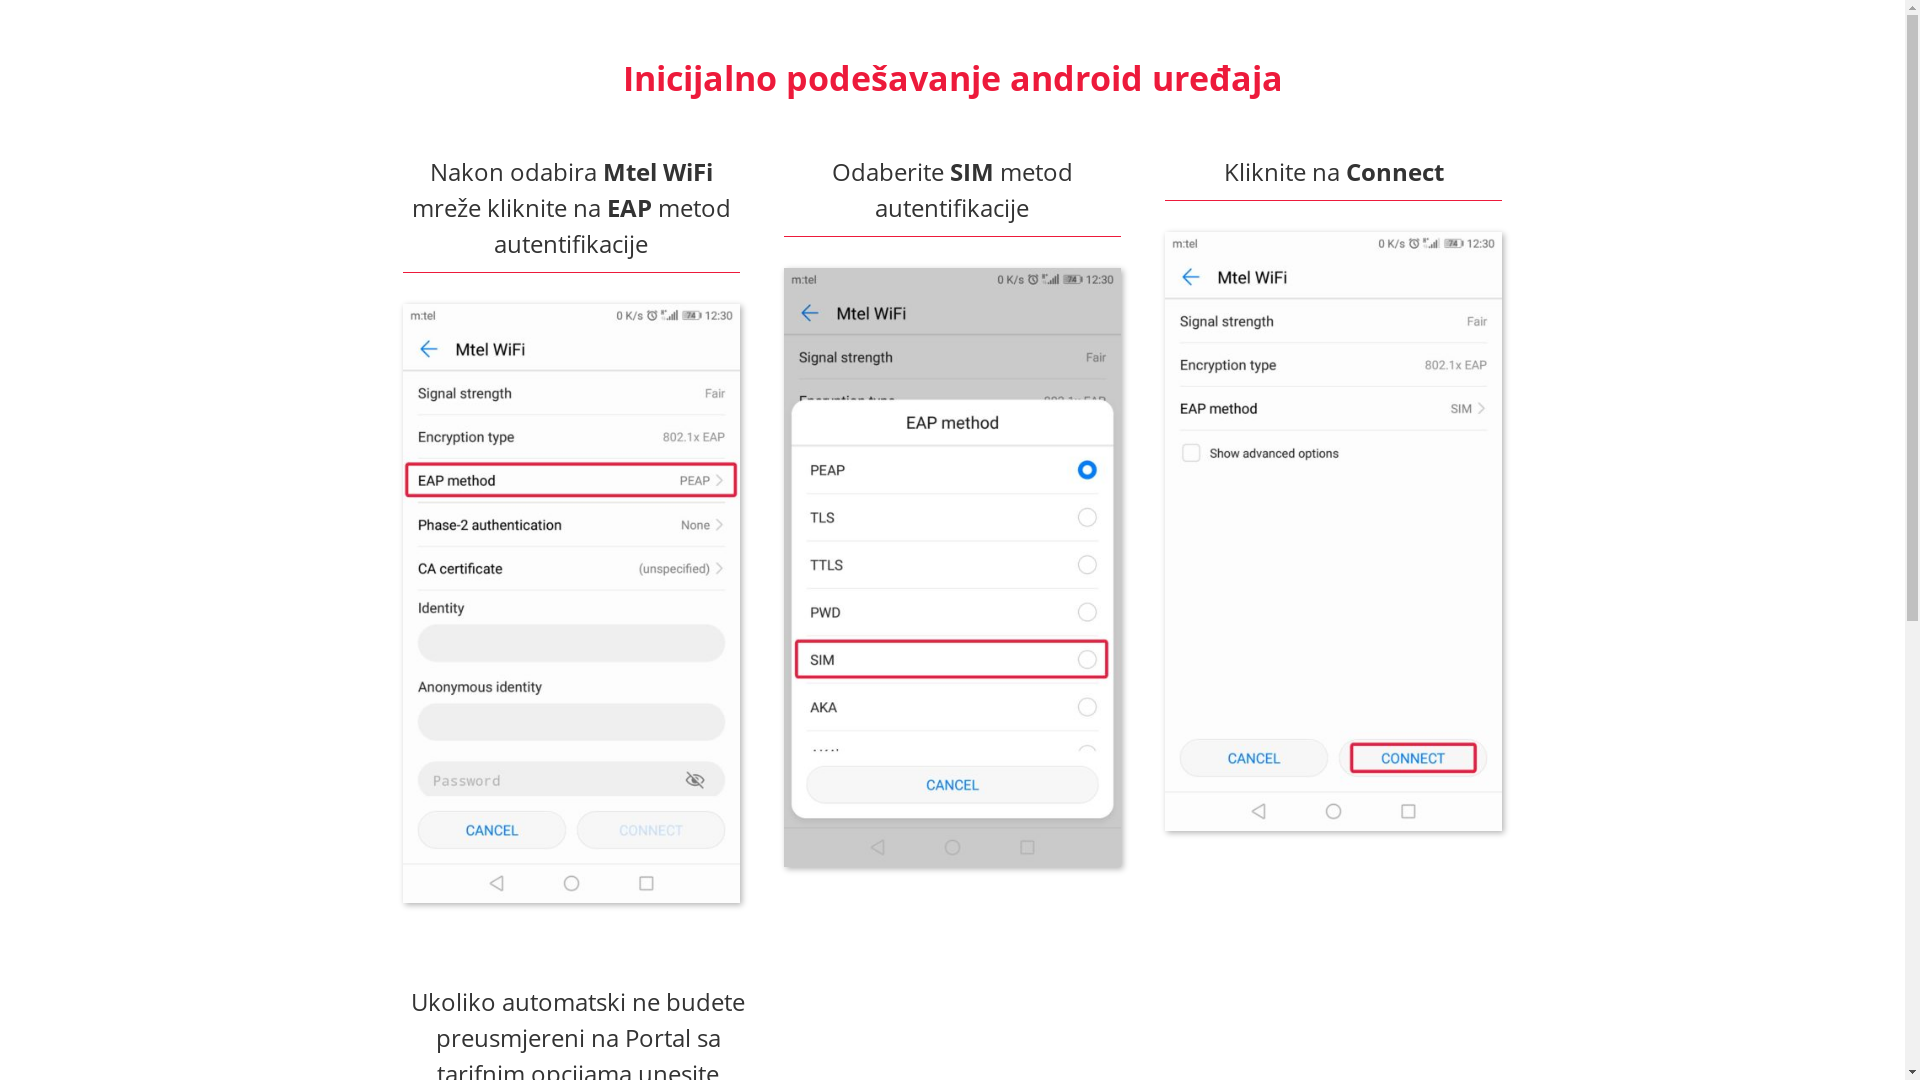 The height and width of the screenshot is (1080, 1920). What do you see at coordinates (570, 604) in the screenshot?
I see `1` at bounding box center [570, 604].